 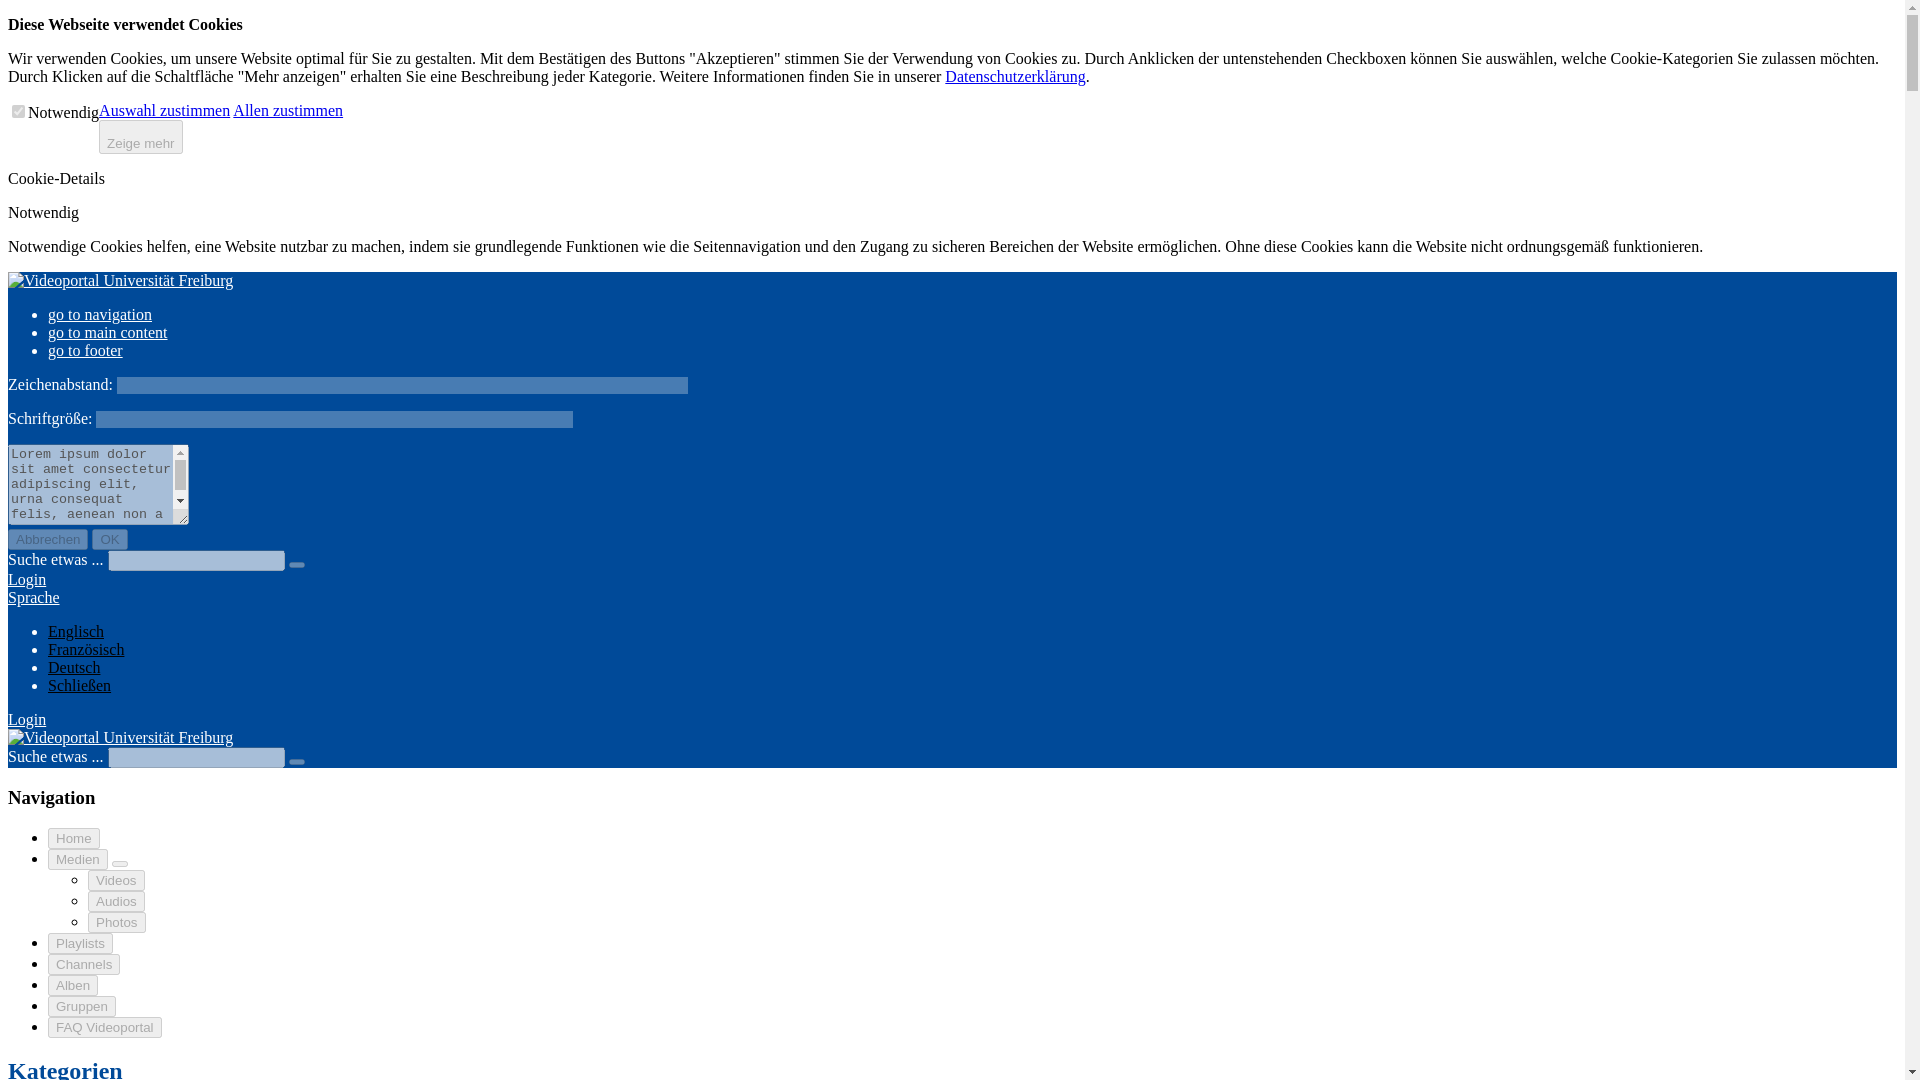 What do you see at coordinates (140, 136) in the screenshot?
I see `Zeige mehr` at bounding box center [140, 136].